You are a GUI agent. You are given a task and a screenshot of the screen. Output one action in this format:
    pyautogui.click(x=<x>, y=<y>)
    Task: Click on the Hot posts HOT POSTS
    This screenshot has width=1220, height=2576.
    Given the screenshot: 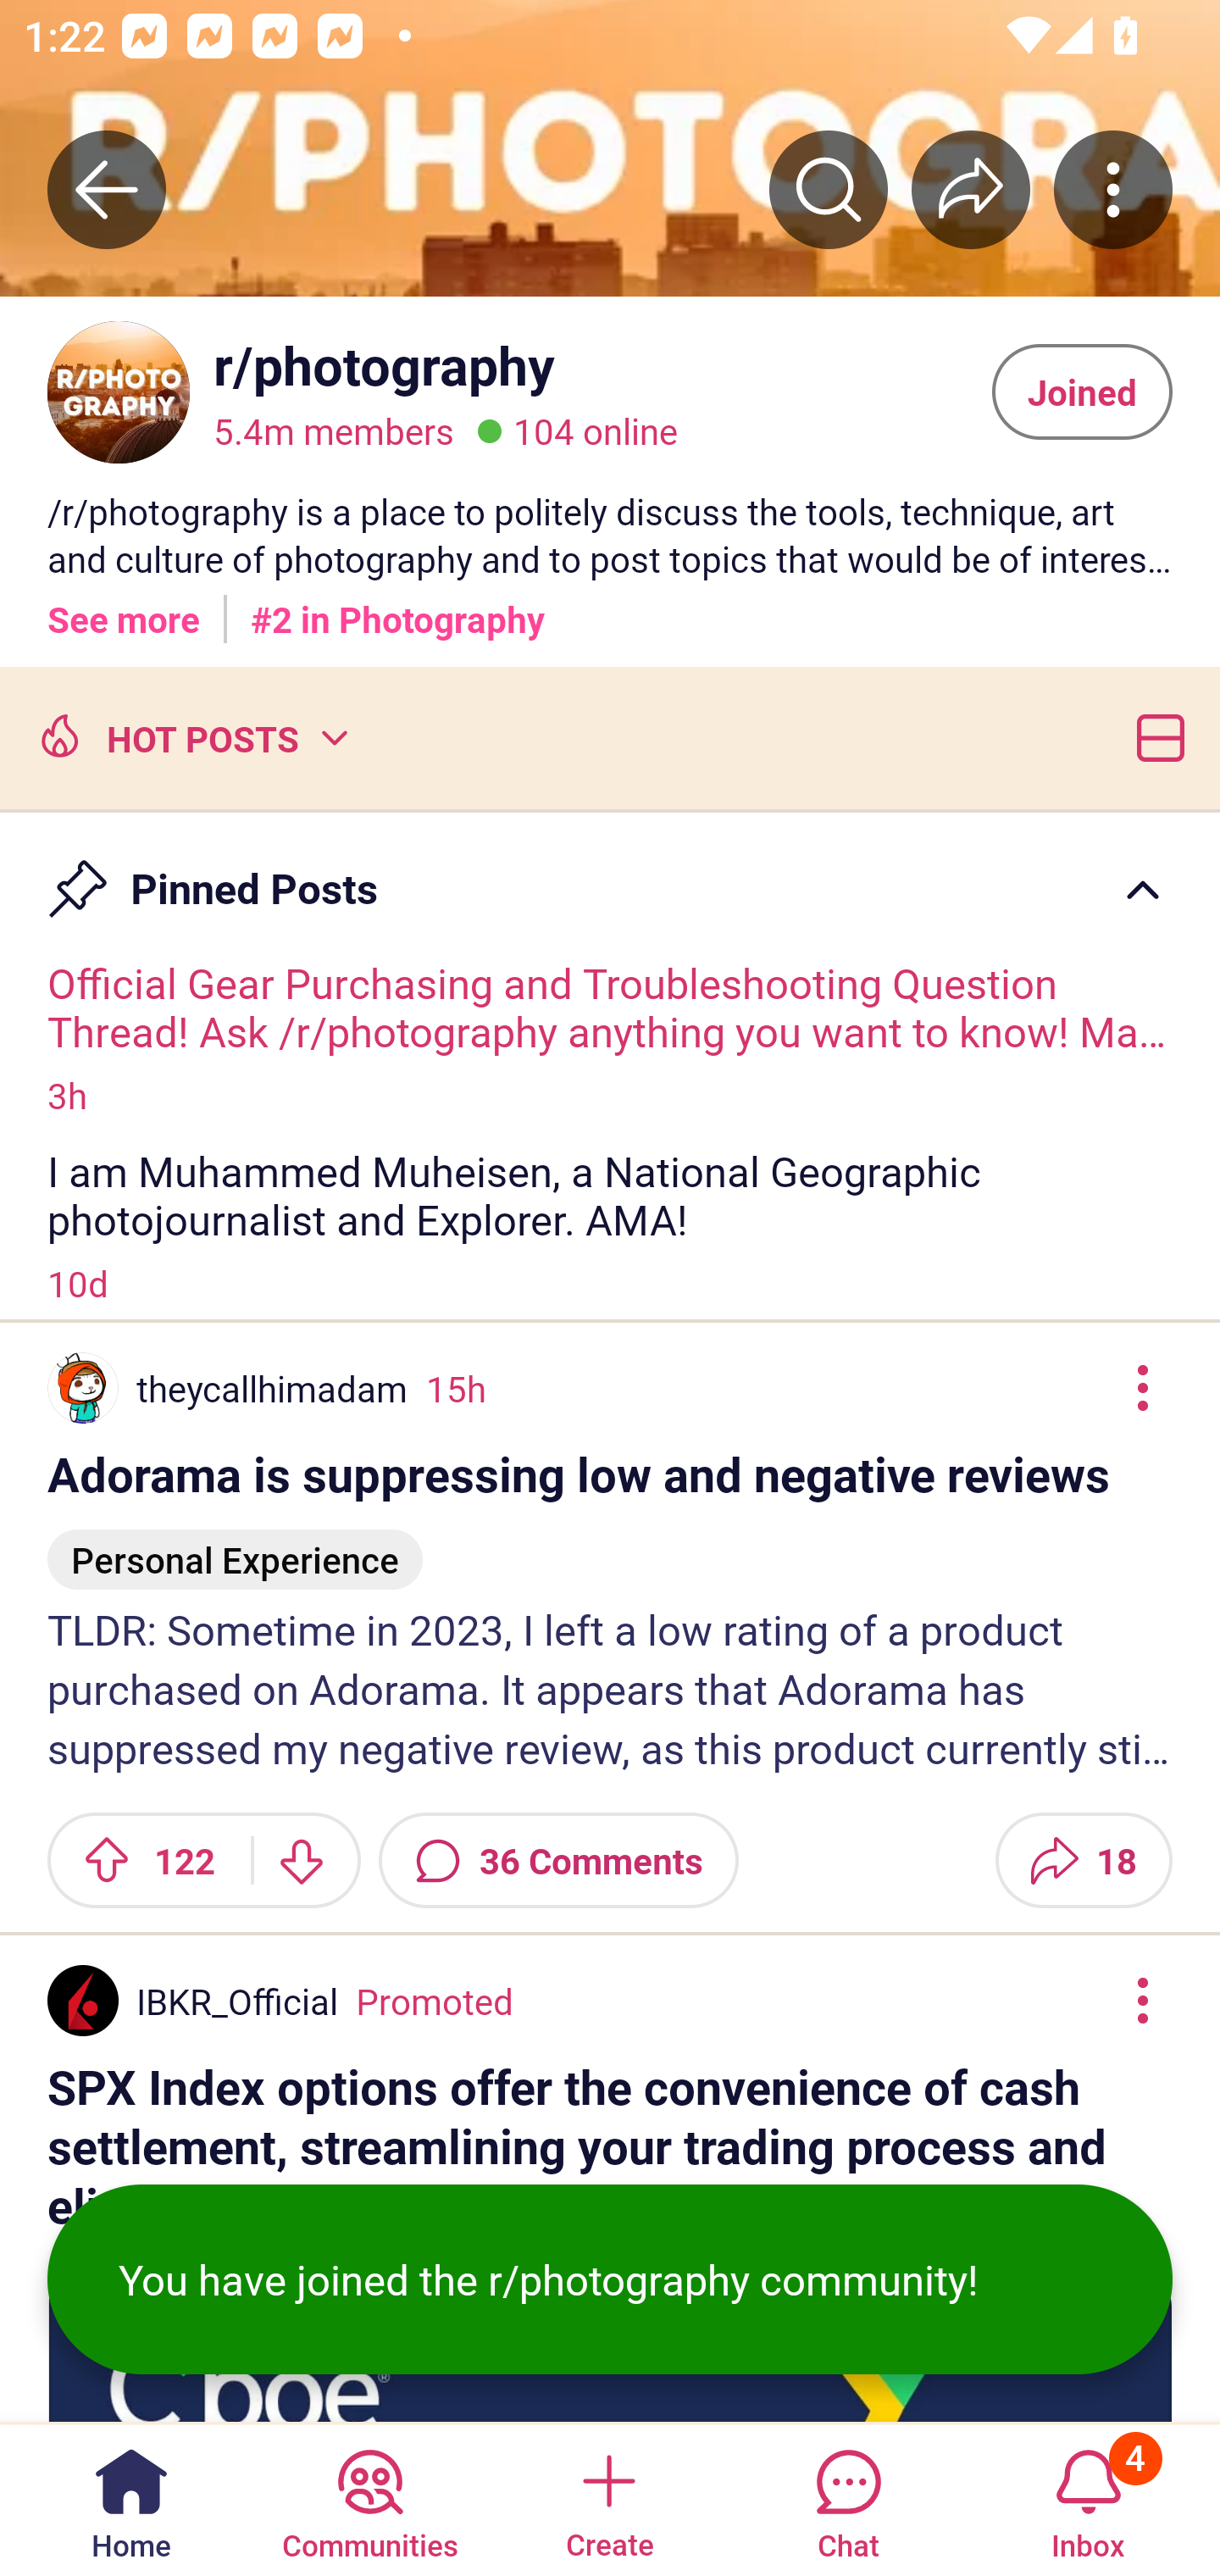 What is the action you would take?
    pyautogui.click(x=191, y=736)
    